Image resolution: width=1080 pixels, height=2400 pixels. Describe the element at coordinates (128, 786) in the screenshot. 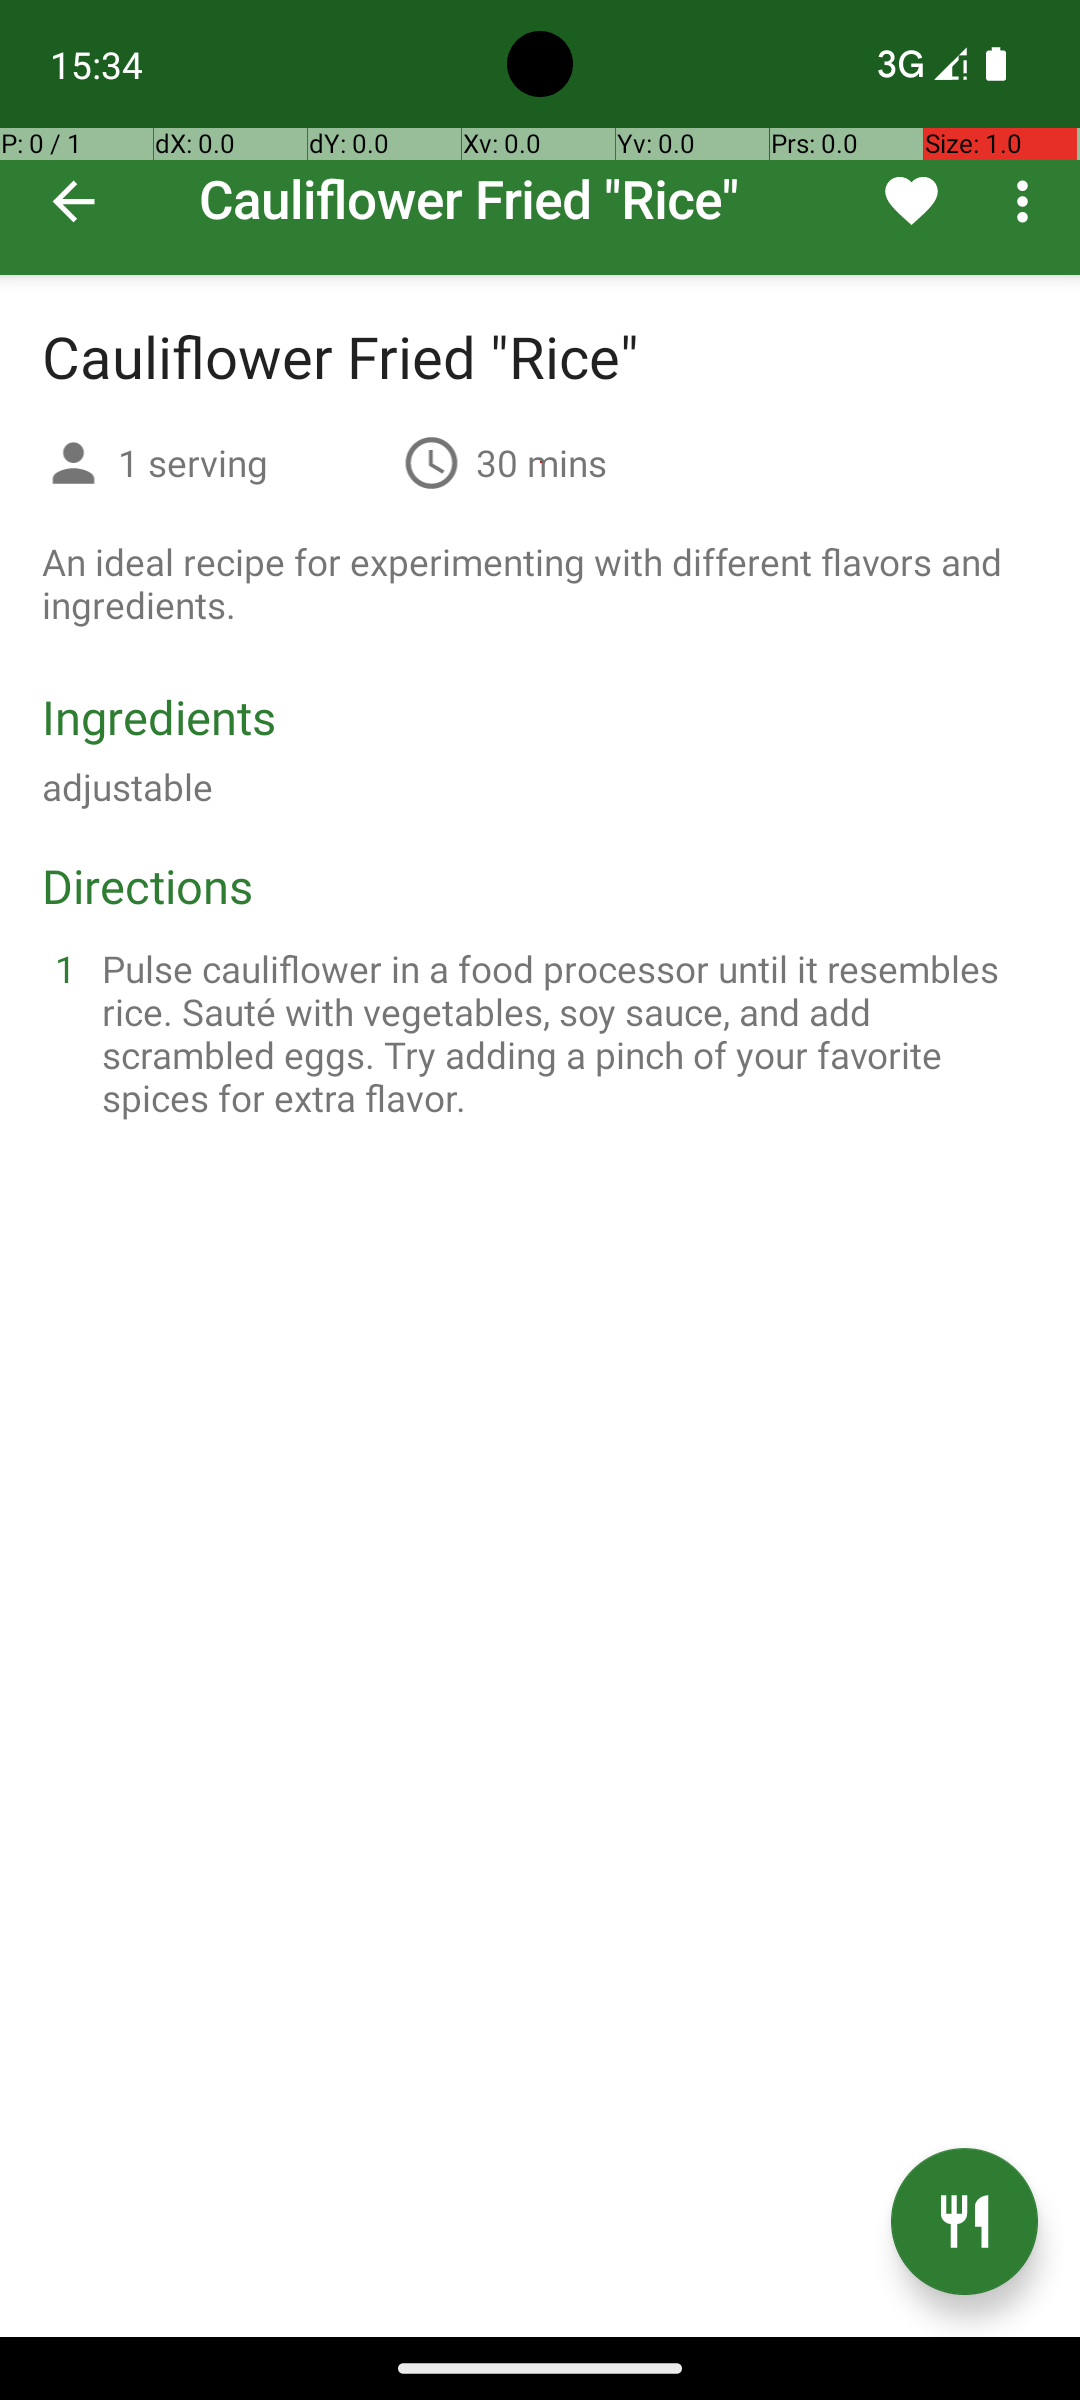

I see `adjustable` at that location.